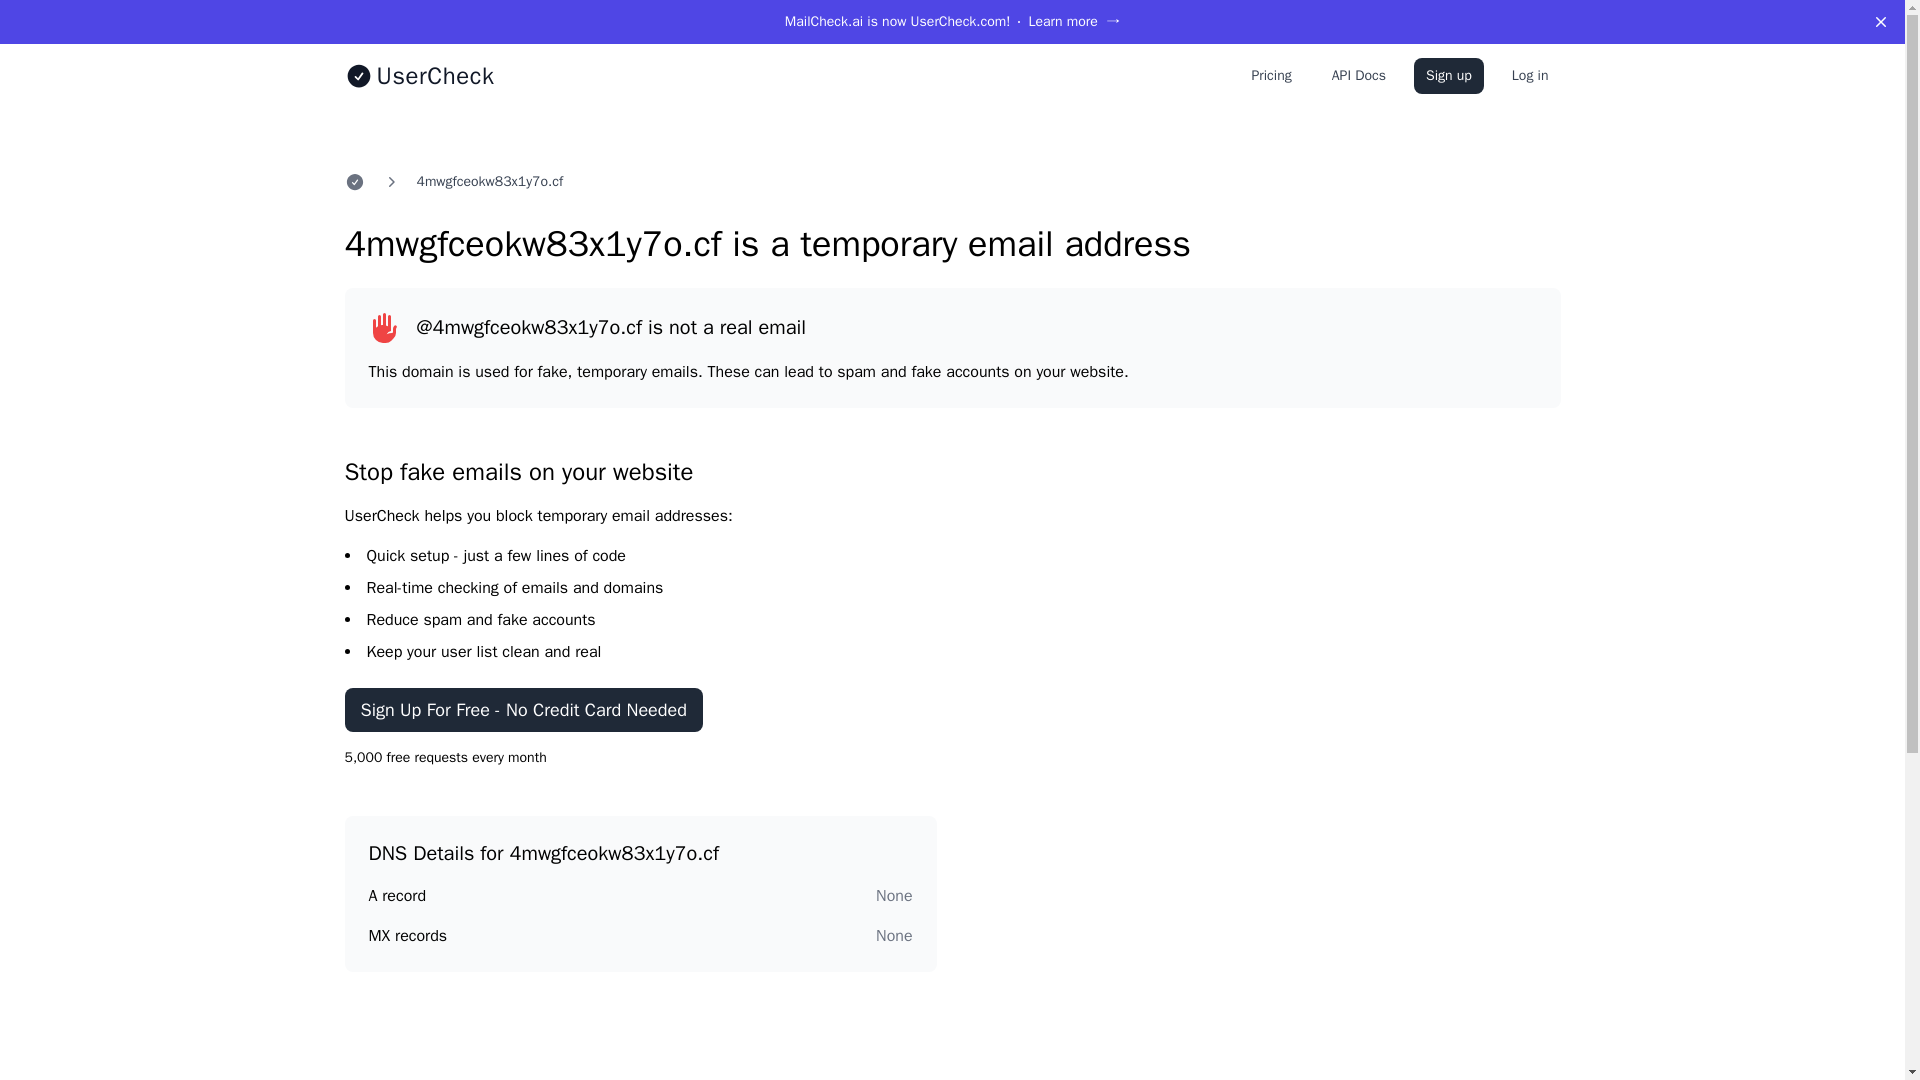  Describe the element at coordinates (1530, 76) in the screenshot. I see `Log in` at that location.